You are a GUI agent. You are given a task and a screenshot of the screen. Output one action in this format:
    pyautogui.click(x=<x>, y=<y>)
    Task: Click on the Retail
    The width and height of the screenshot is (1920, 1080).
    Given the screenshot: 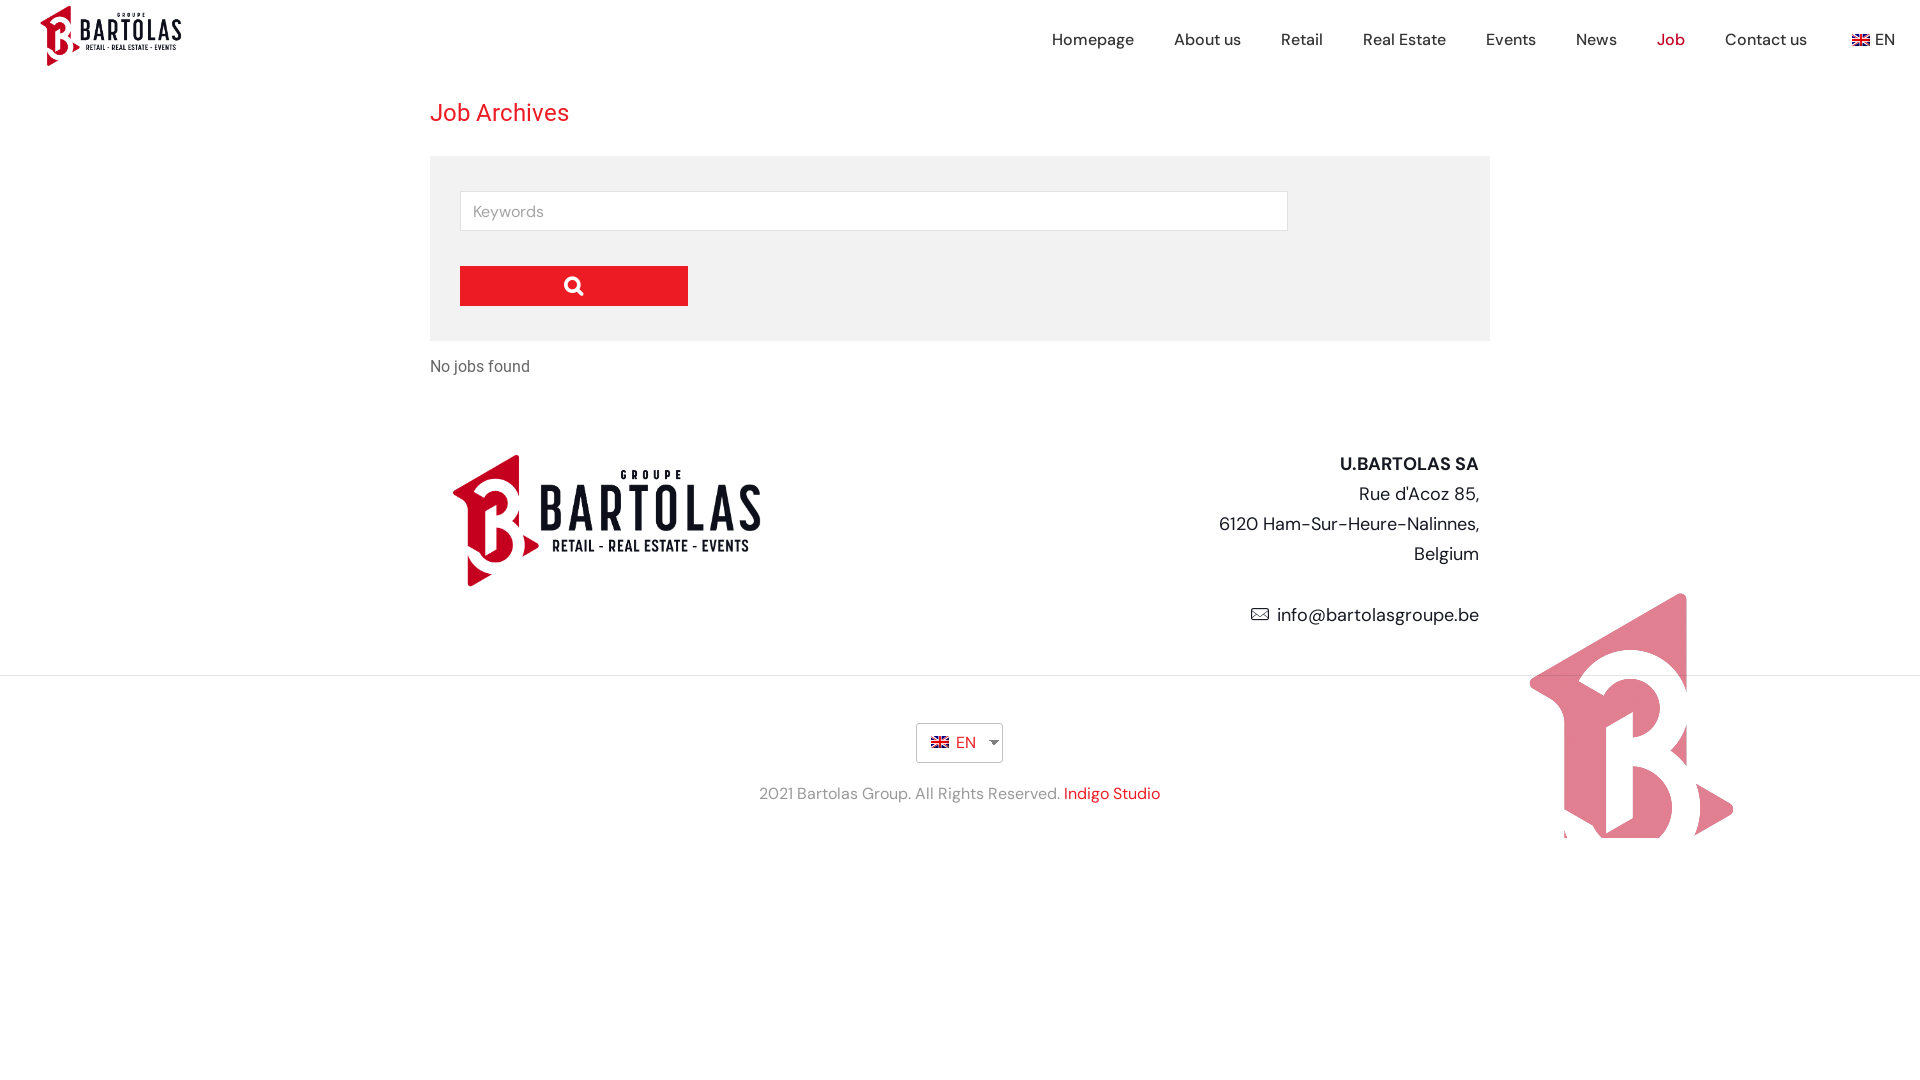 What is the action you would take?
    pyautogui.click(x=1302, y=40)
    